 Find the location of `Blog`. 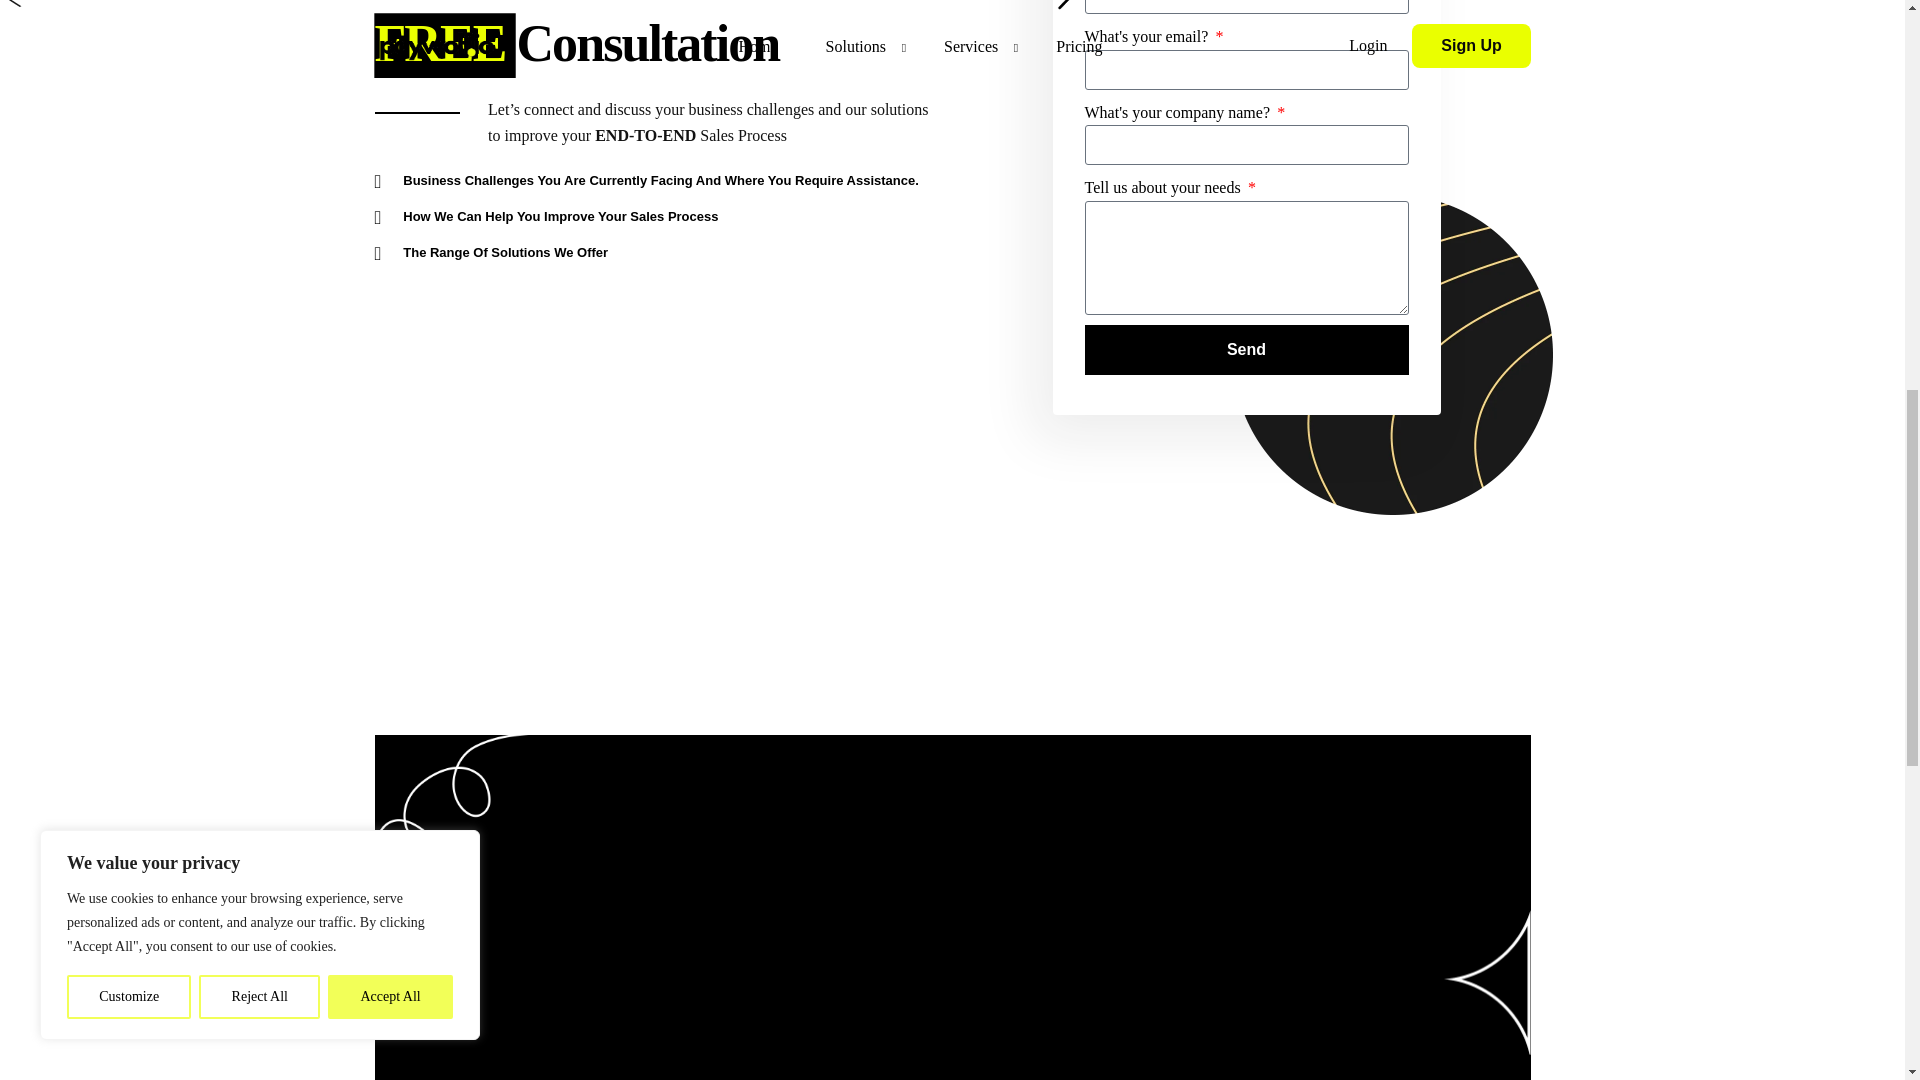

Blog is located at coordinates (802, 839).